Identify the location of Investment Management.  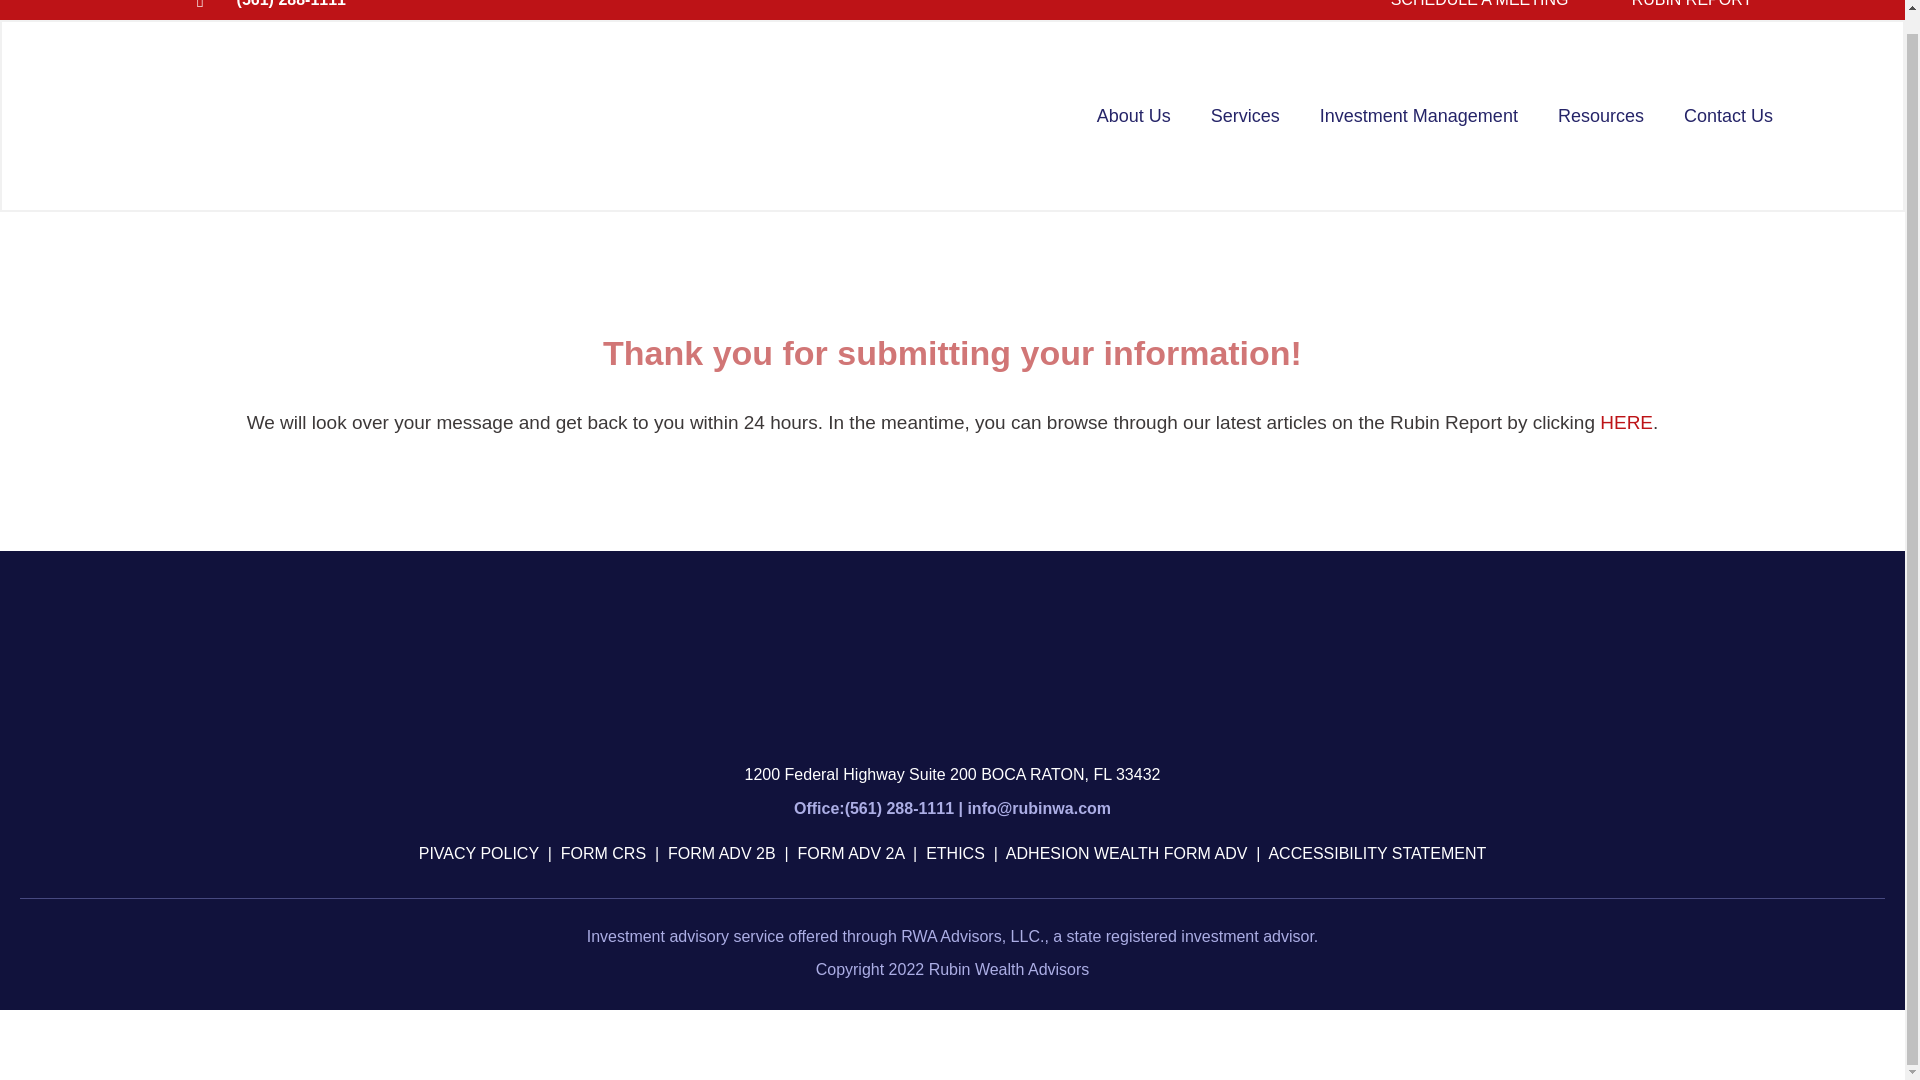
(1418, 116).